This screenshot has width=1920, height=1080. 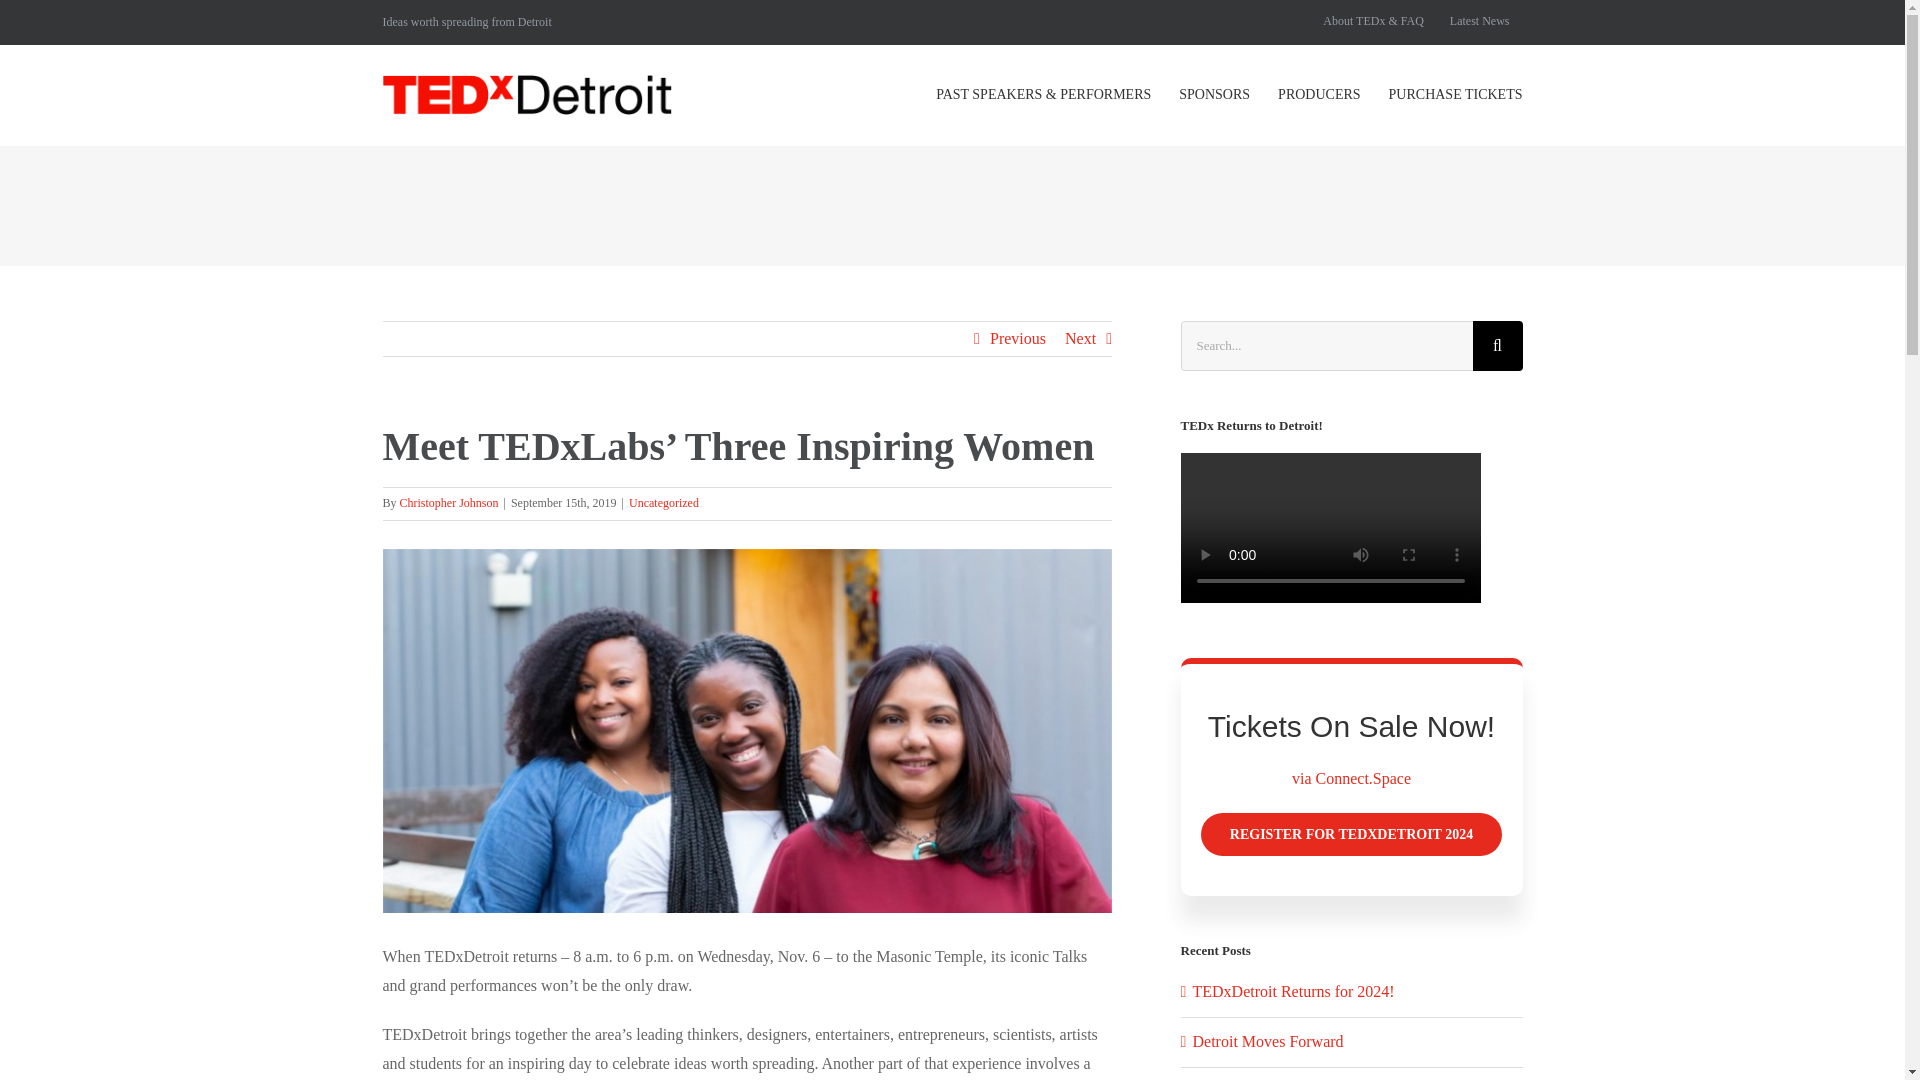 What do you see at coordinates (1292, 991) in the screenshot?
I see `TEDxDetroit Returns for 2024!` at bounding box center [1292, 991].